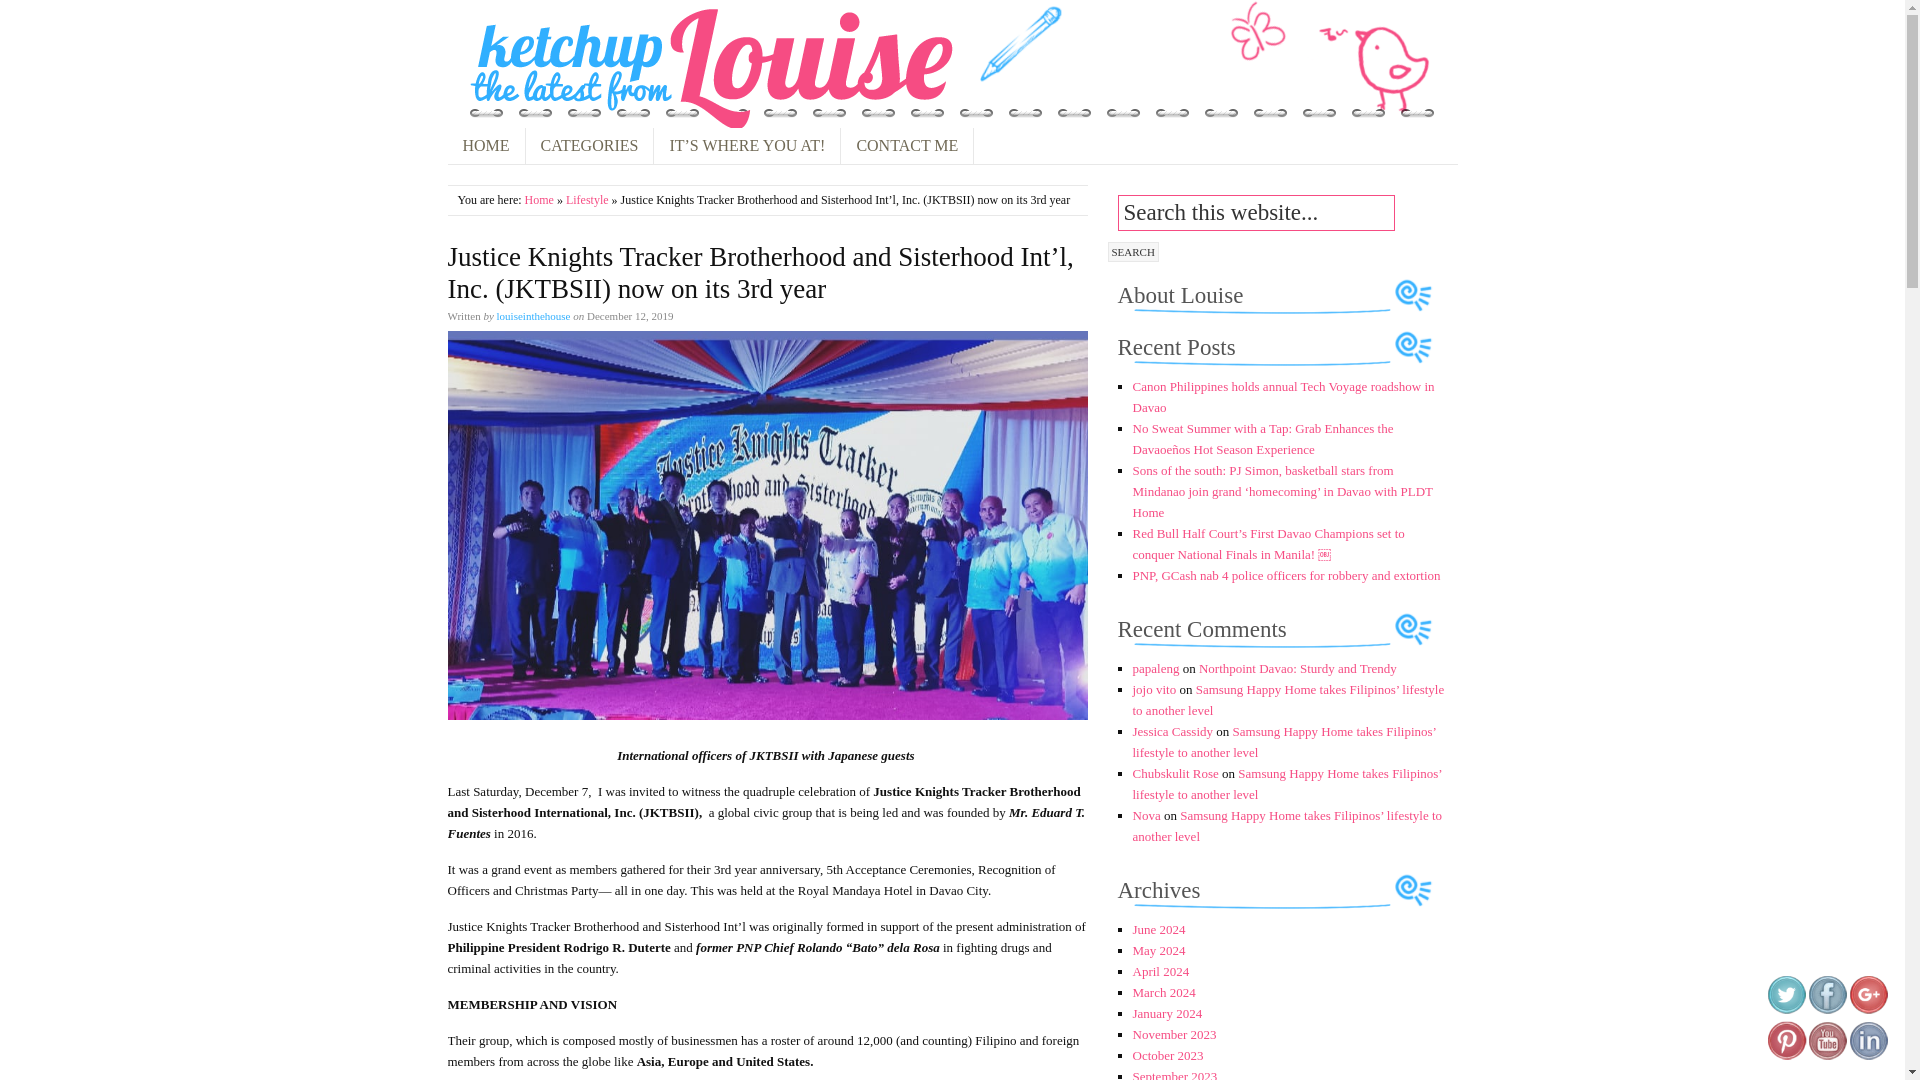 The height and width of the screenshot is (1080, 1920). What do you see at coordinates (534, 315) in the screenshot?
I see `louiseinthehouse` at bounding box center [534, 315].